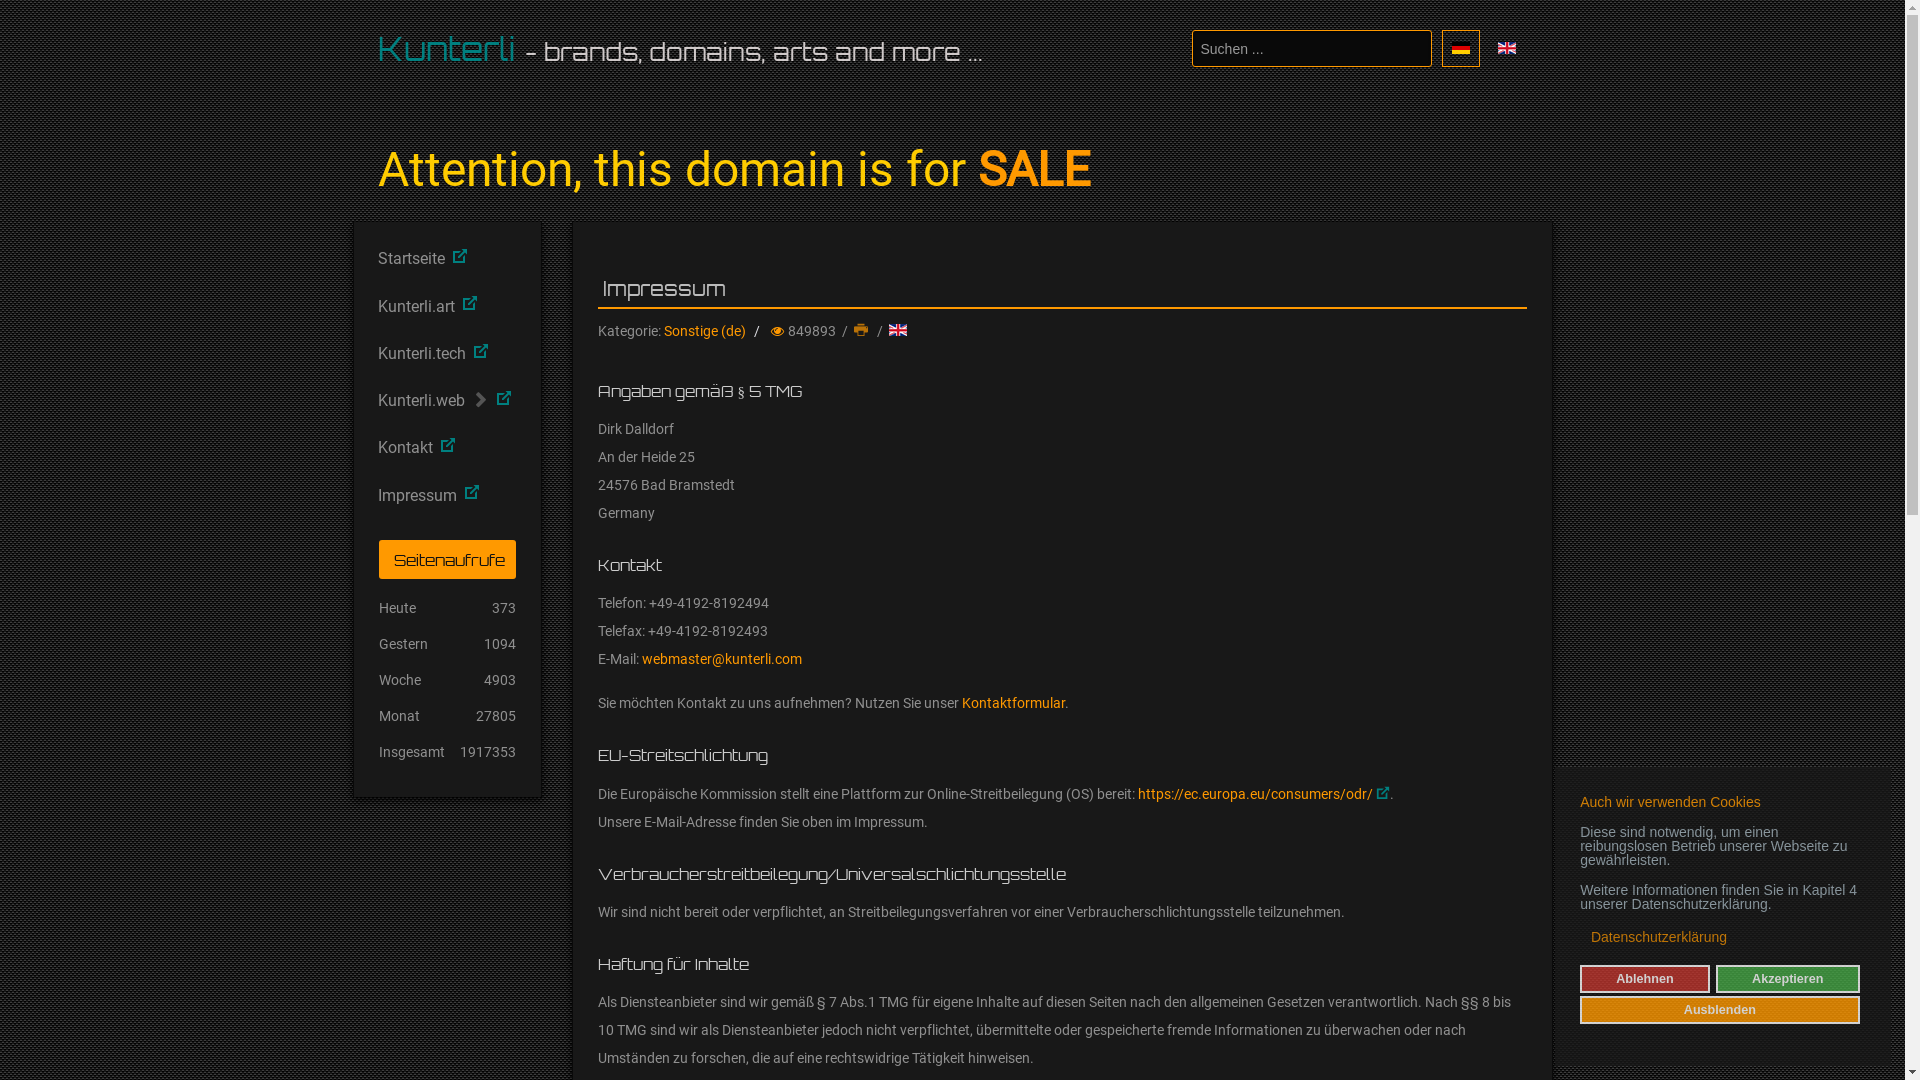  Describe the element at coordinates (1720, 1010) in the screenshot. I see `Ausblenden` at that location.